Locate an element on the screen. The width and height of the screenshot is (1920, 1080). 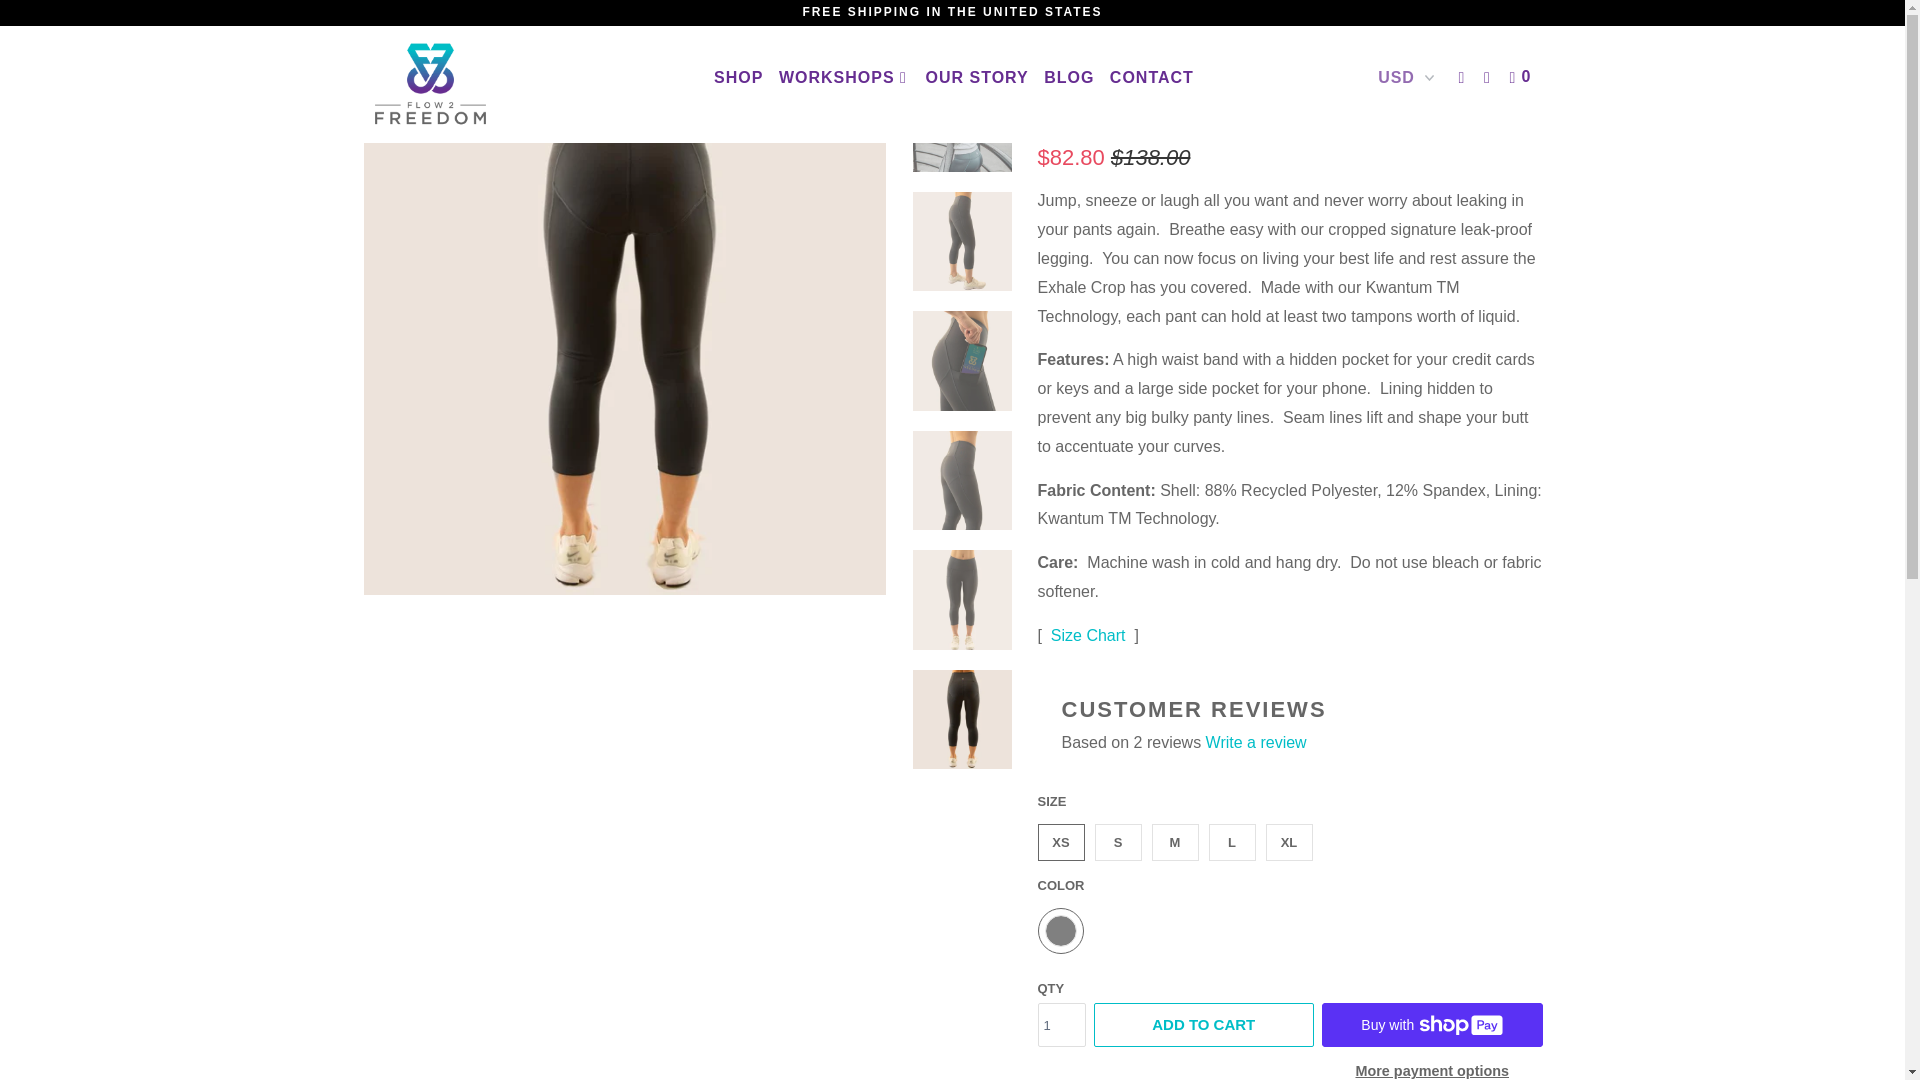
Leakproof Collection is located at coordinates (488, 41).